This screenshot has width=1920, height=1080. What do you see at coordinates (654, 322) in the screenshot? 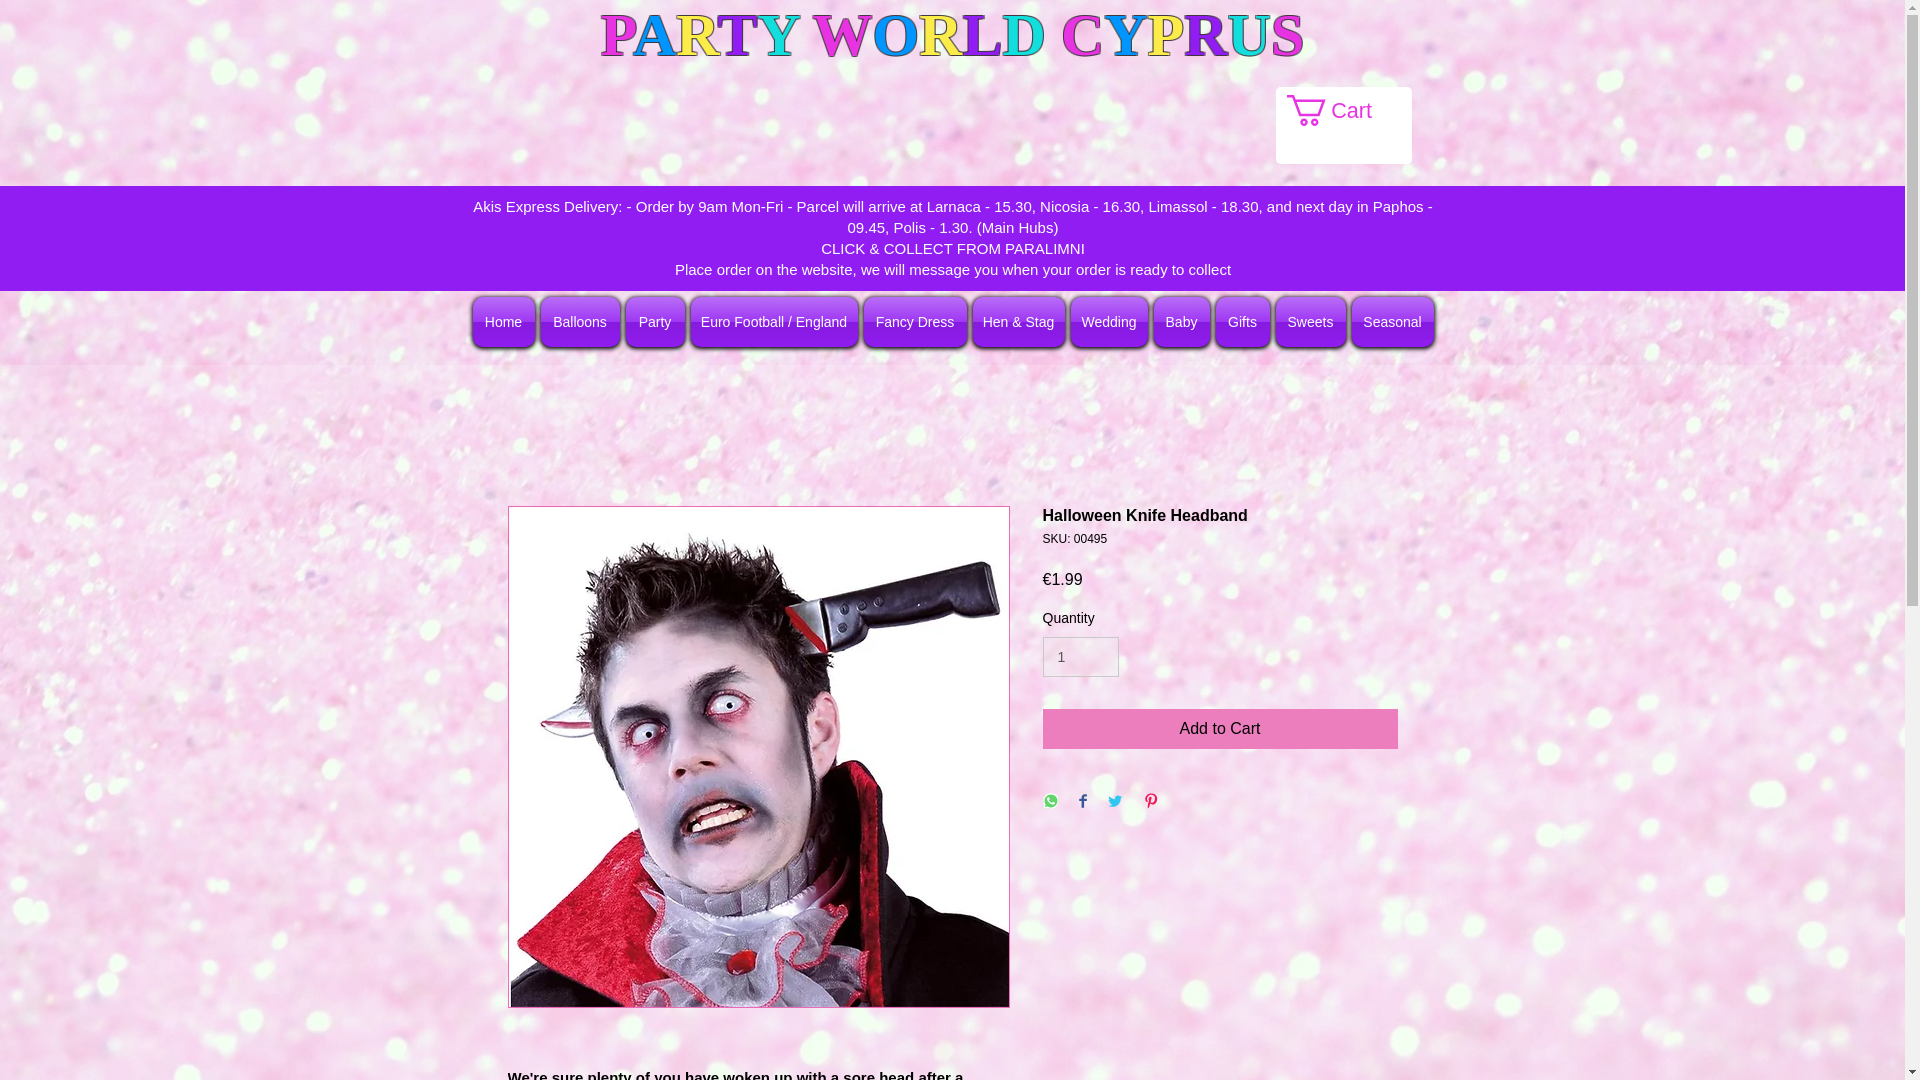
I see `Party` at bounding box center [654, 322].